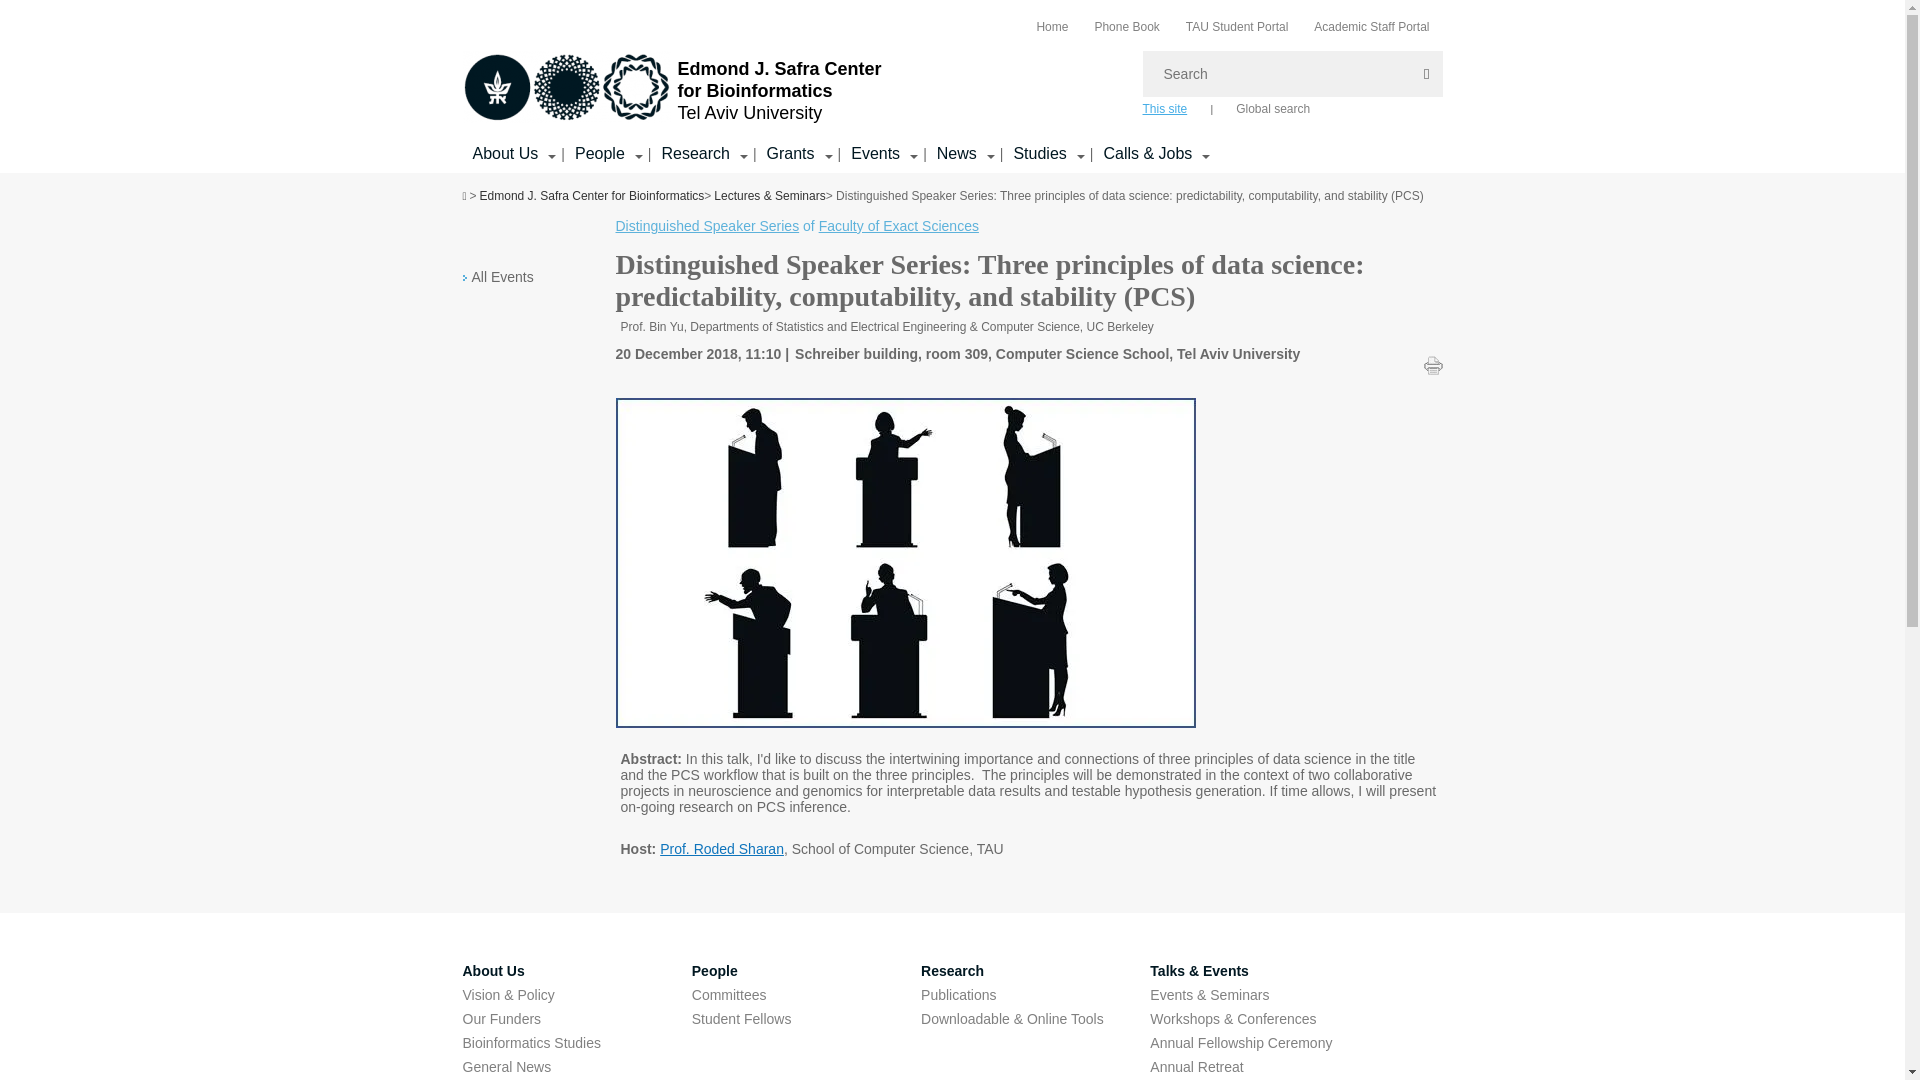 This screenshot has height=1080, width=1920. I want to click on People, so click(600, 154).